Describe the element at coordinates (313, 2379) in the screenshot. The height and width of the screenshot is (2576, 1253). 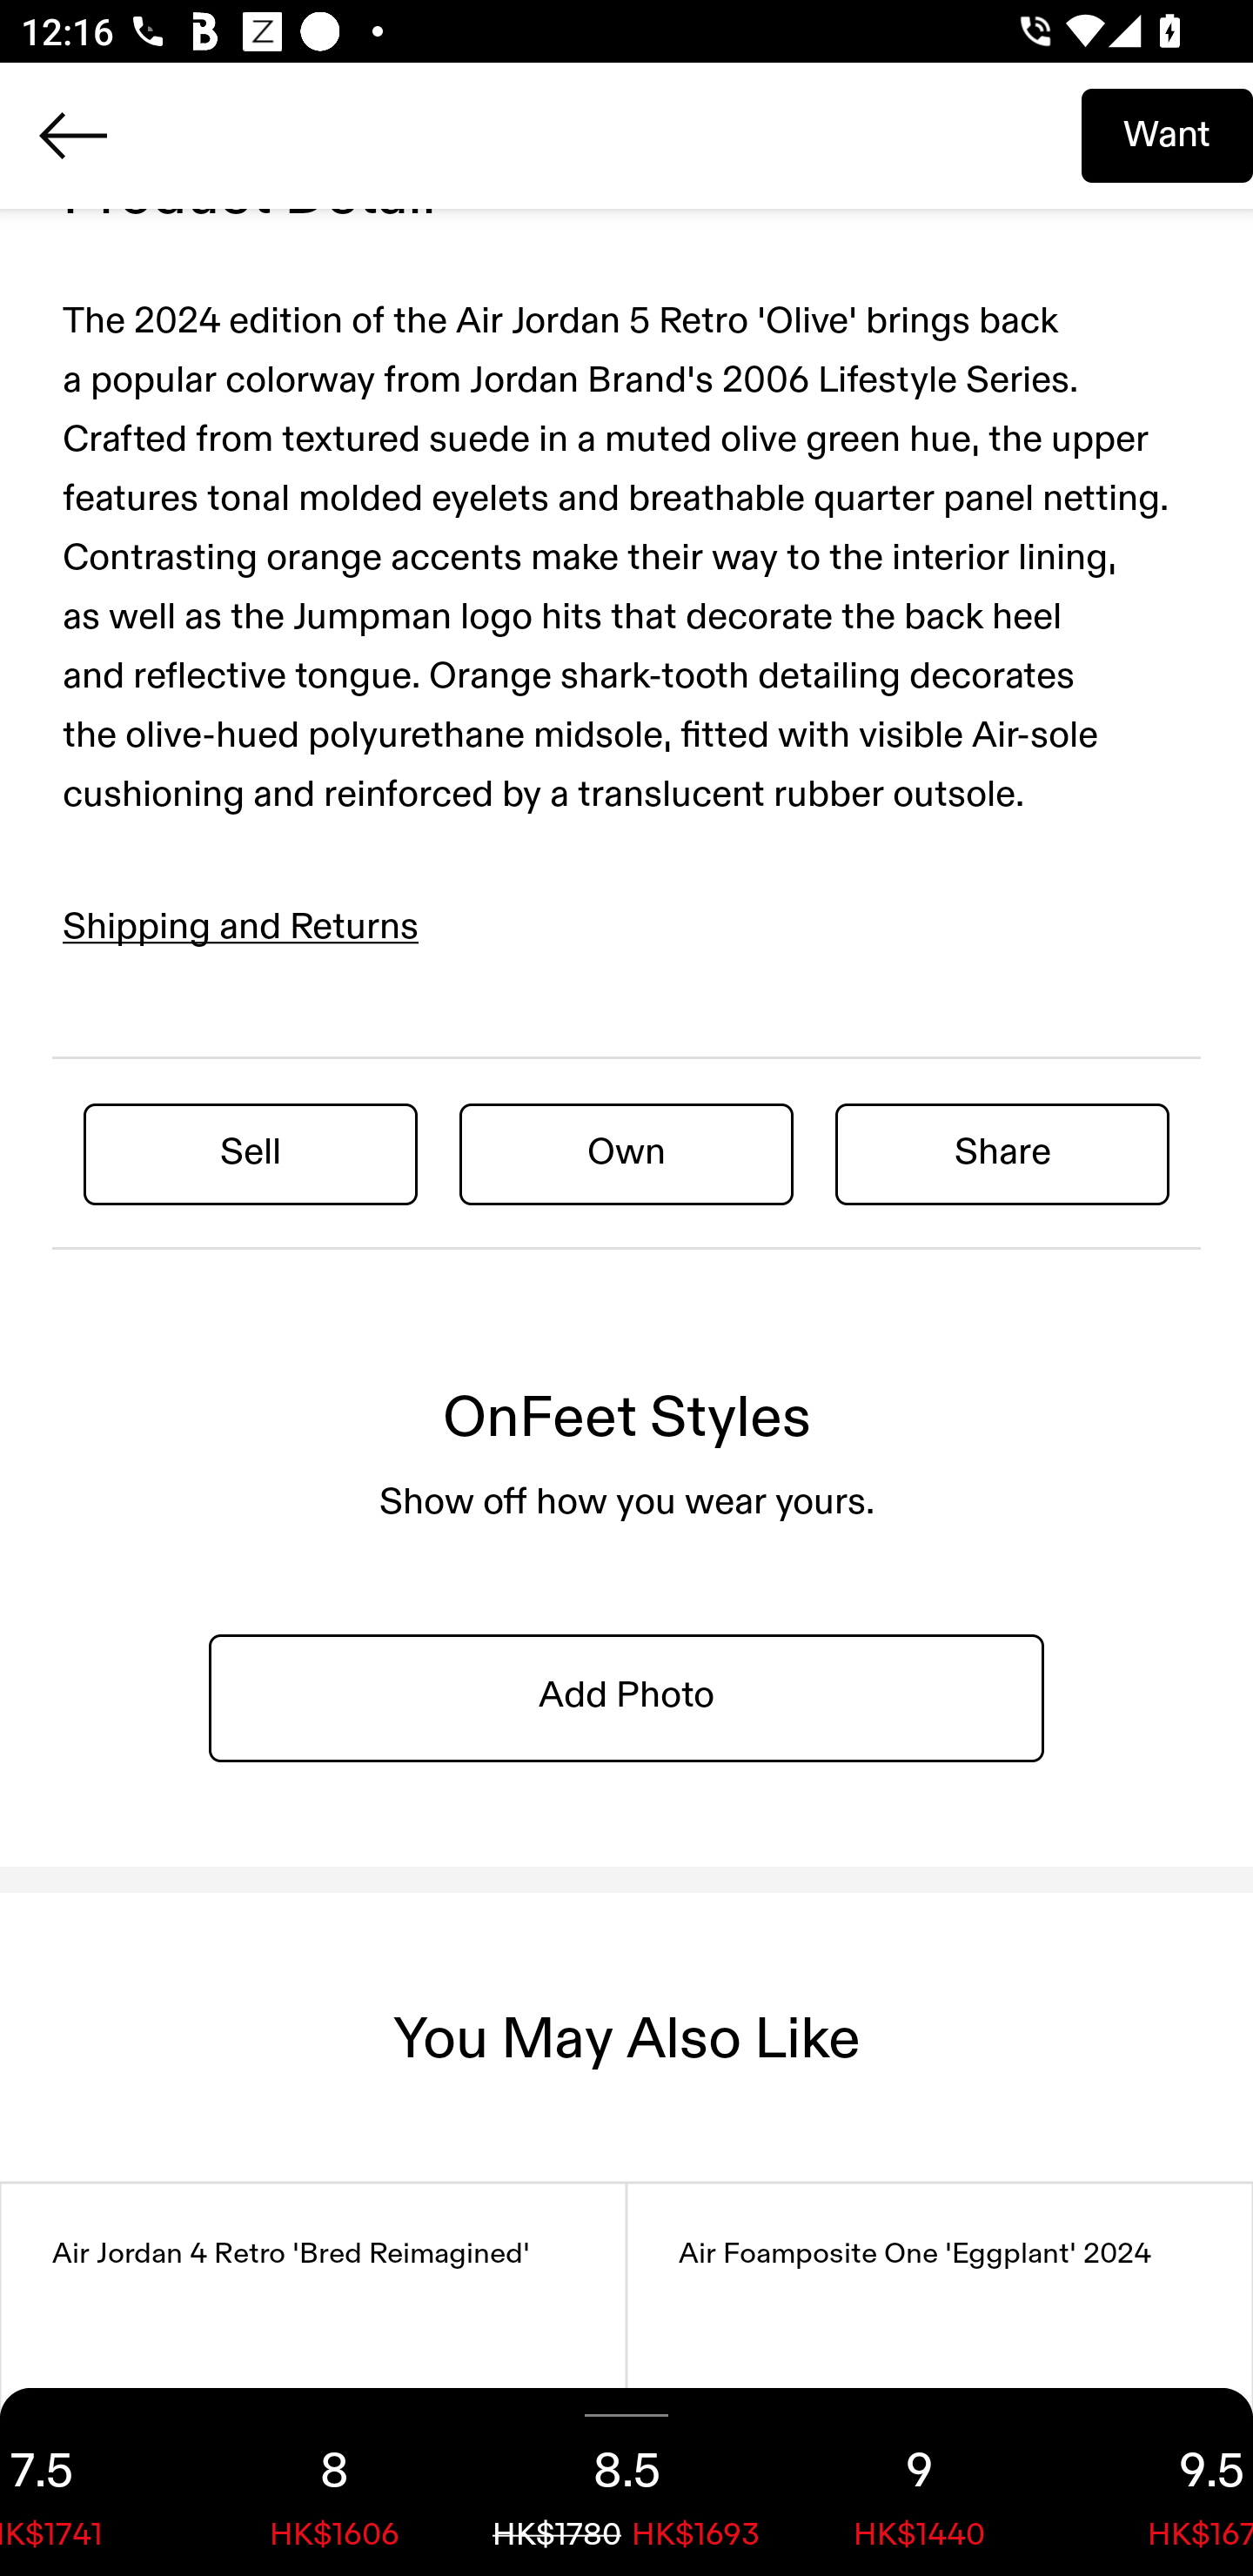
I see `Air Jordan 4 Retro 'Bred Reimagined'` at that location.